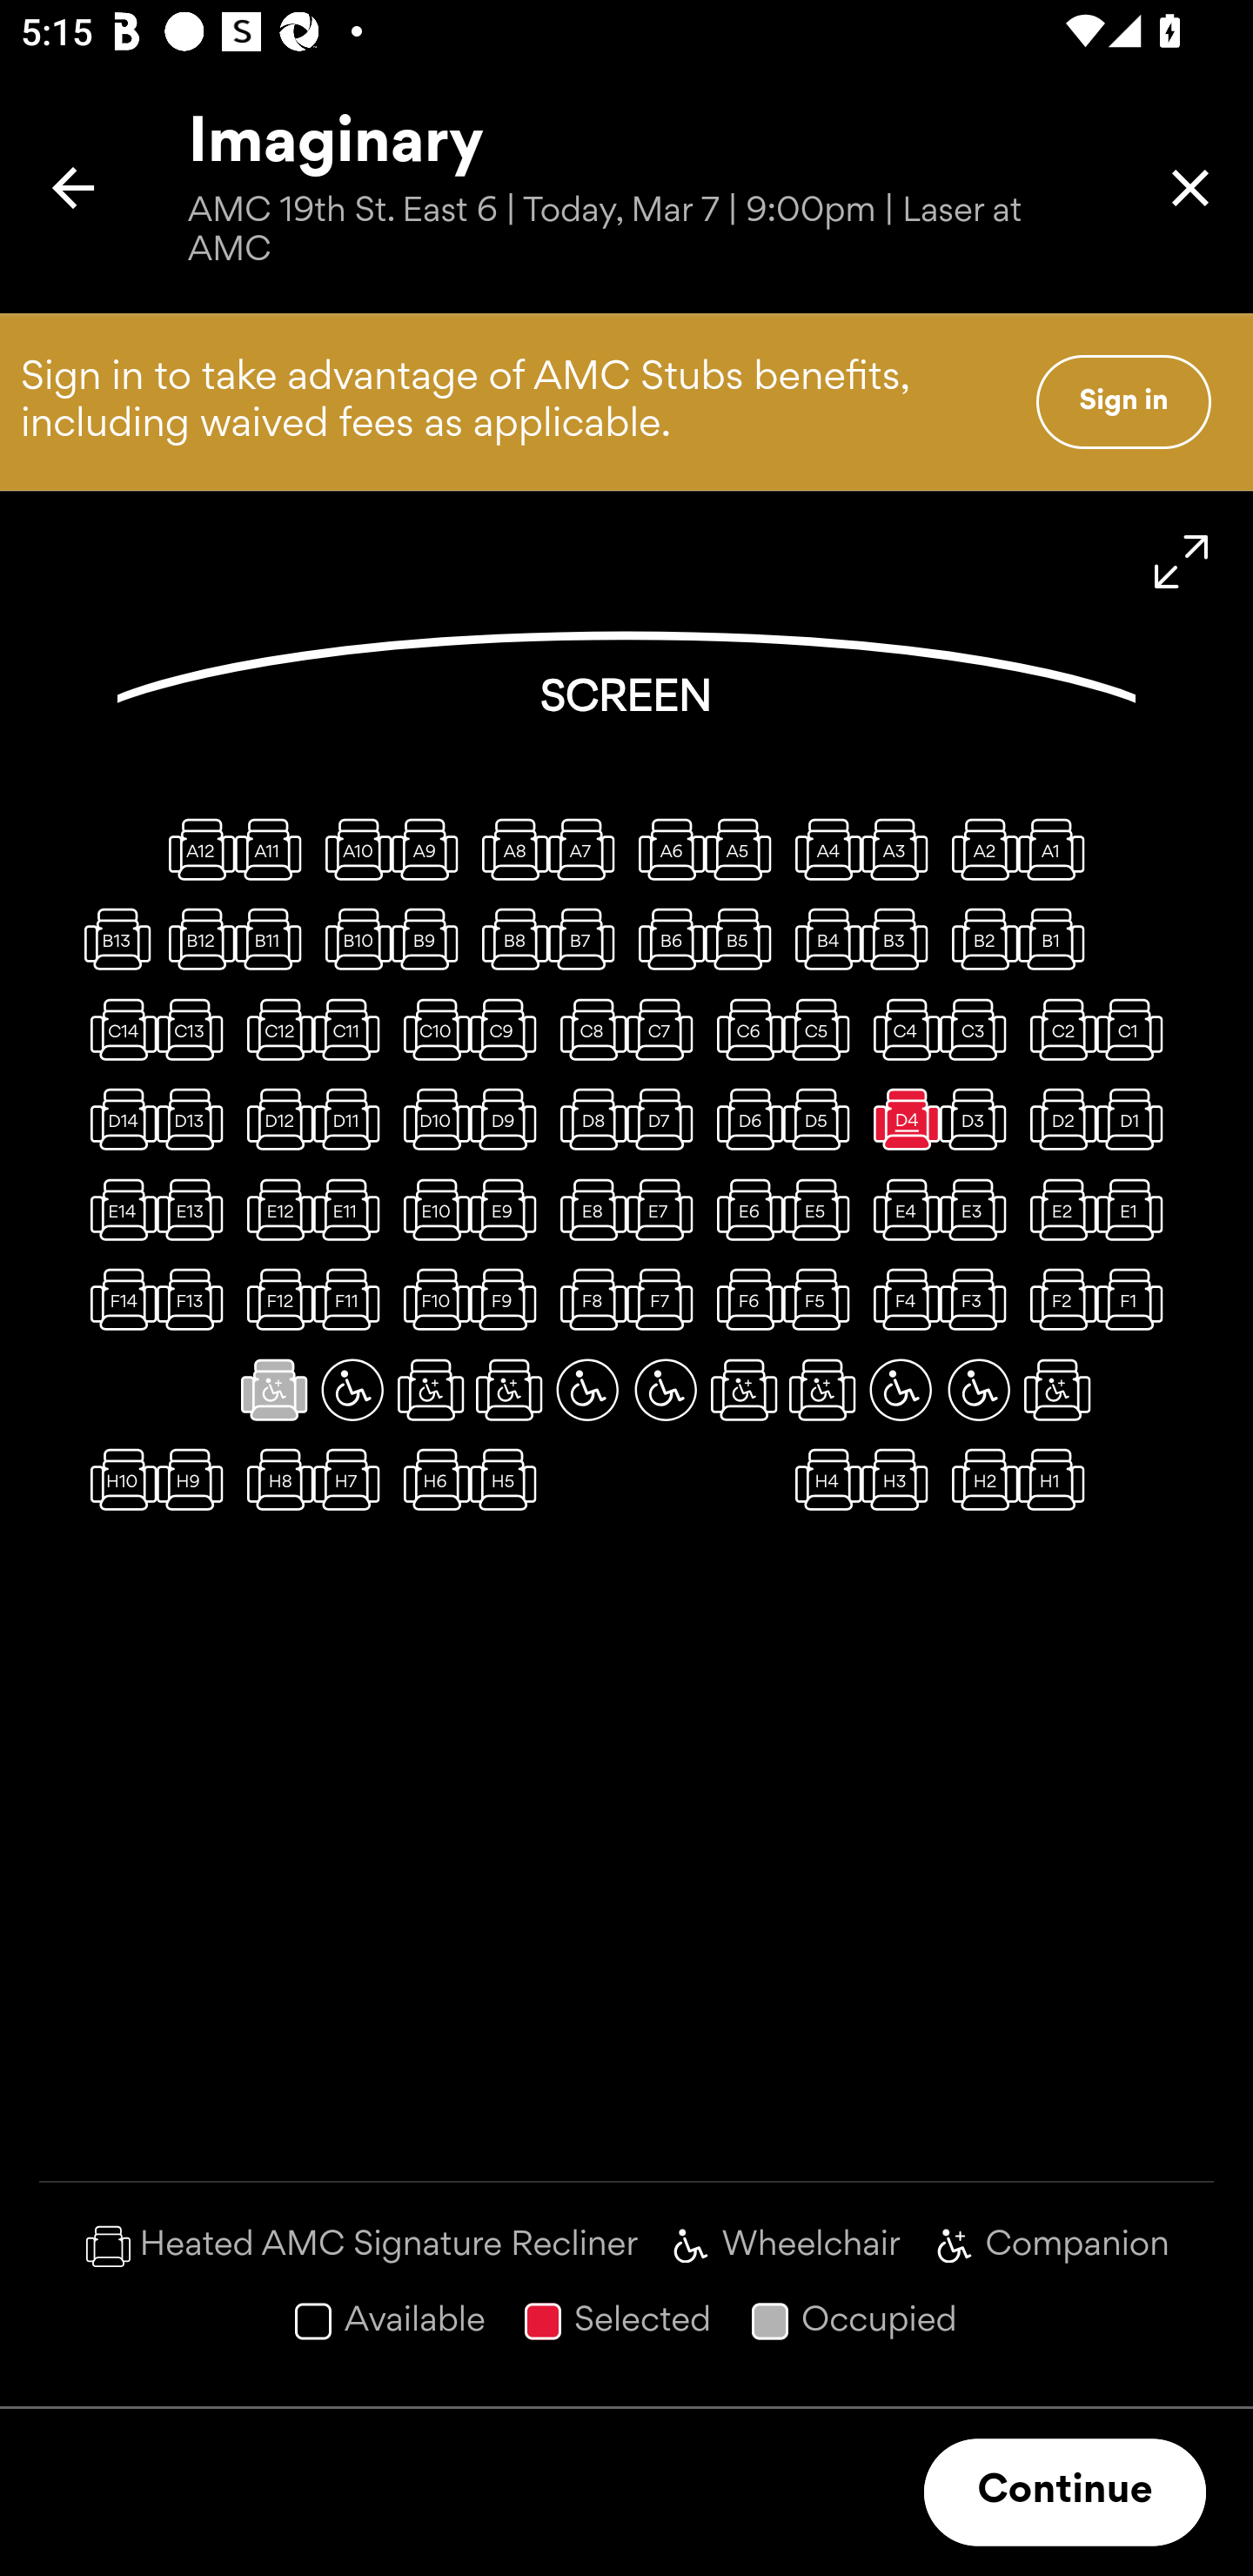  What do you see at coordinates (665, 1299) in the screenshot?
I see `F7, Regular seat, available` at bounding box center [665, 1299].